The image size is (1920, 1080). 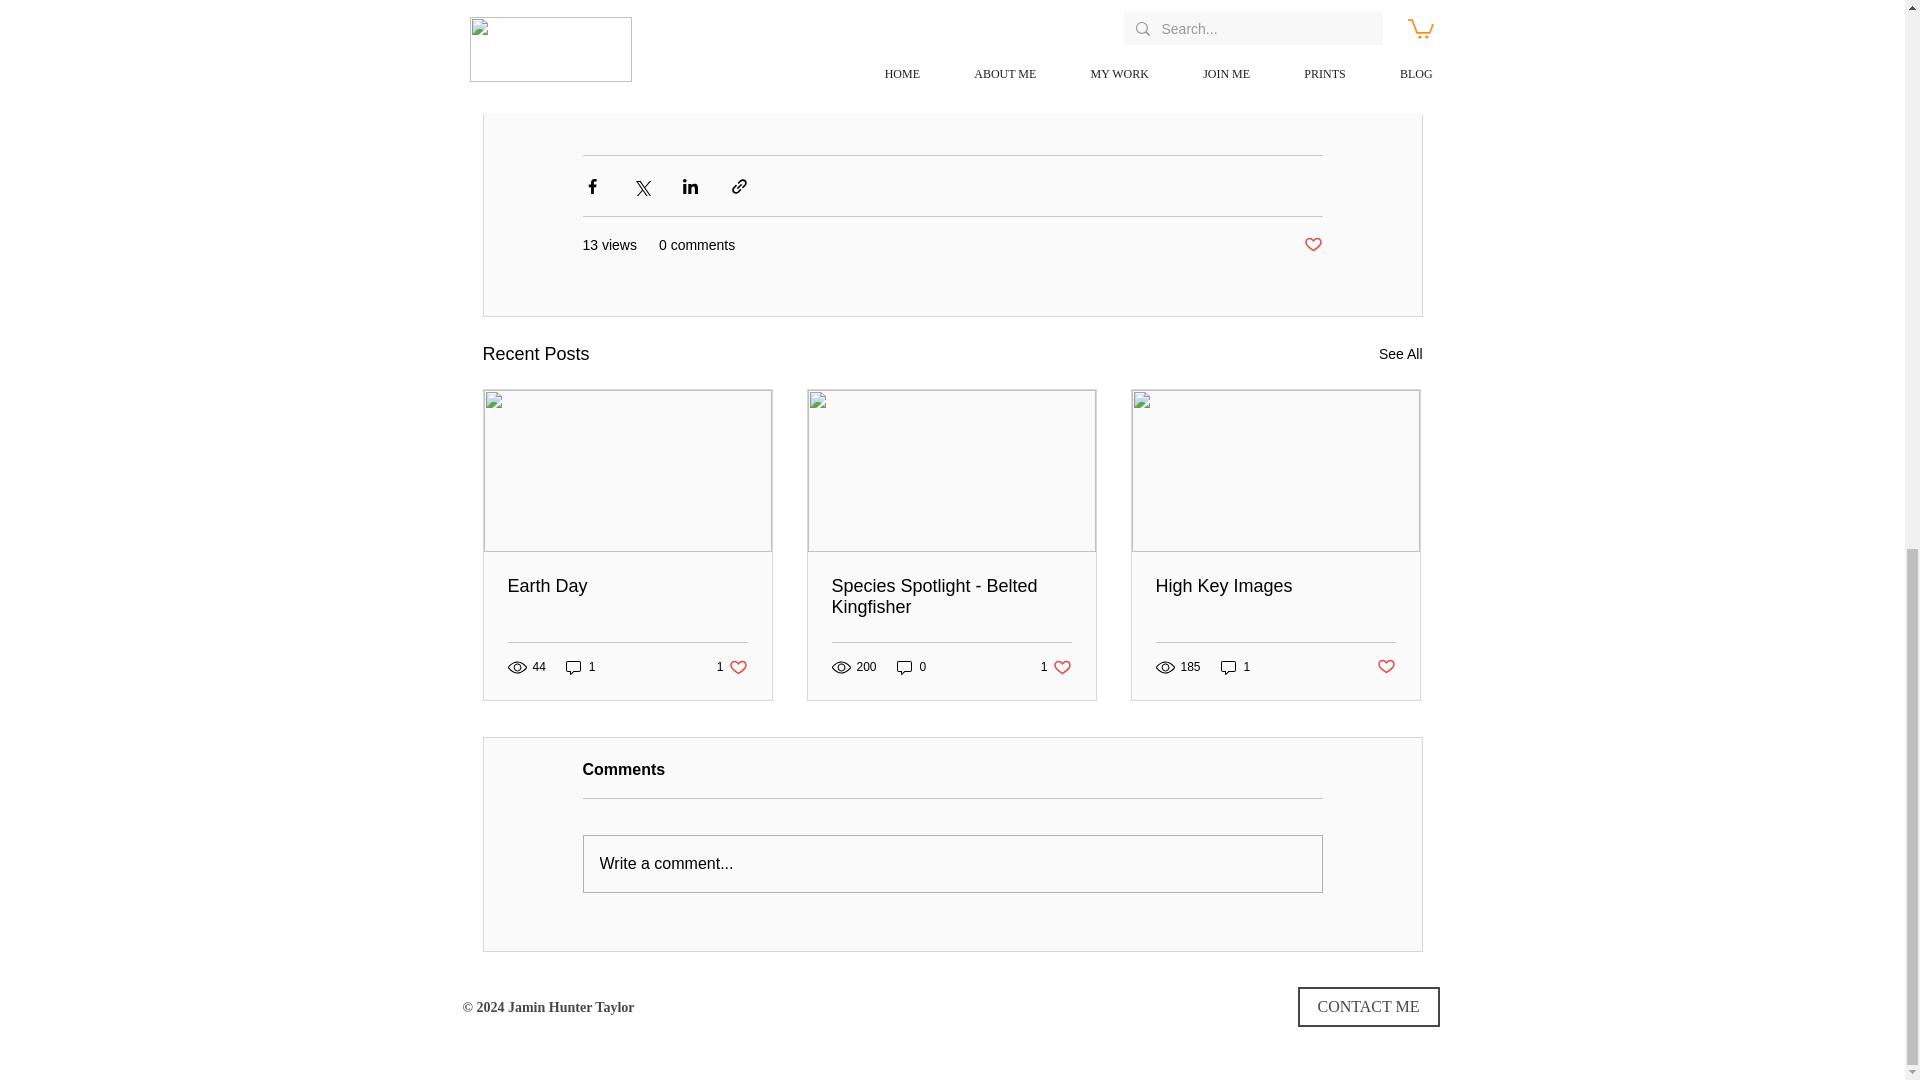 I want to click on Post not marked as liked, so click(x=912, y=666).